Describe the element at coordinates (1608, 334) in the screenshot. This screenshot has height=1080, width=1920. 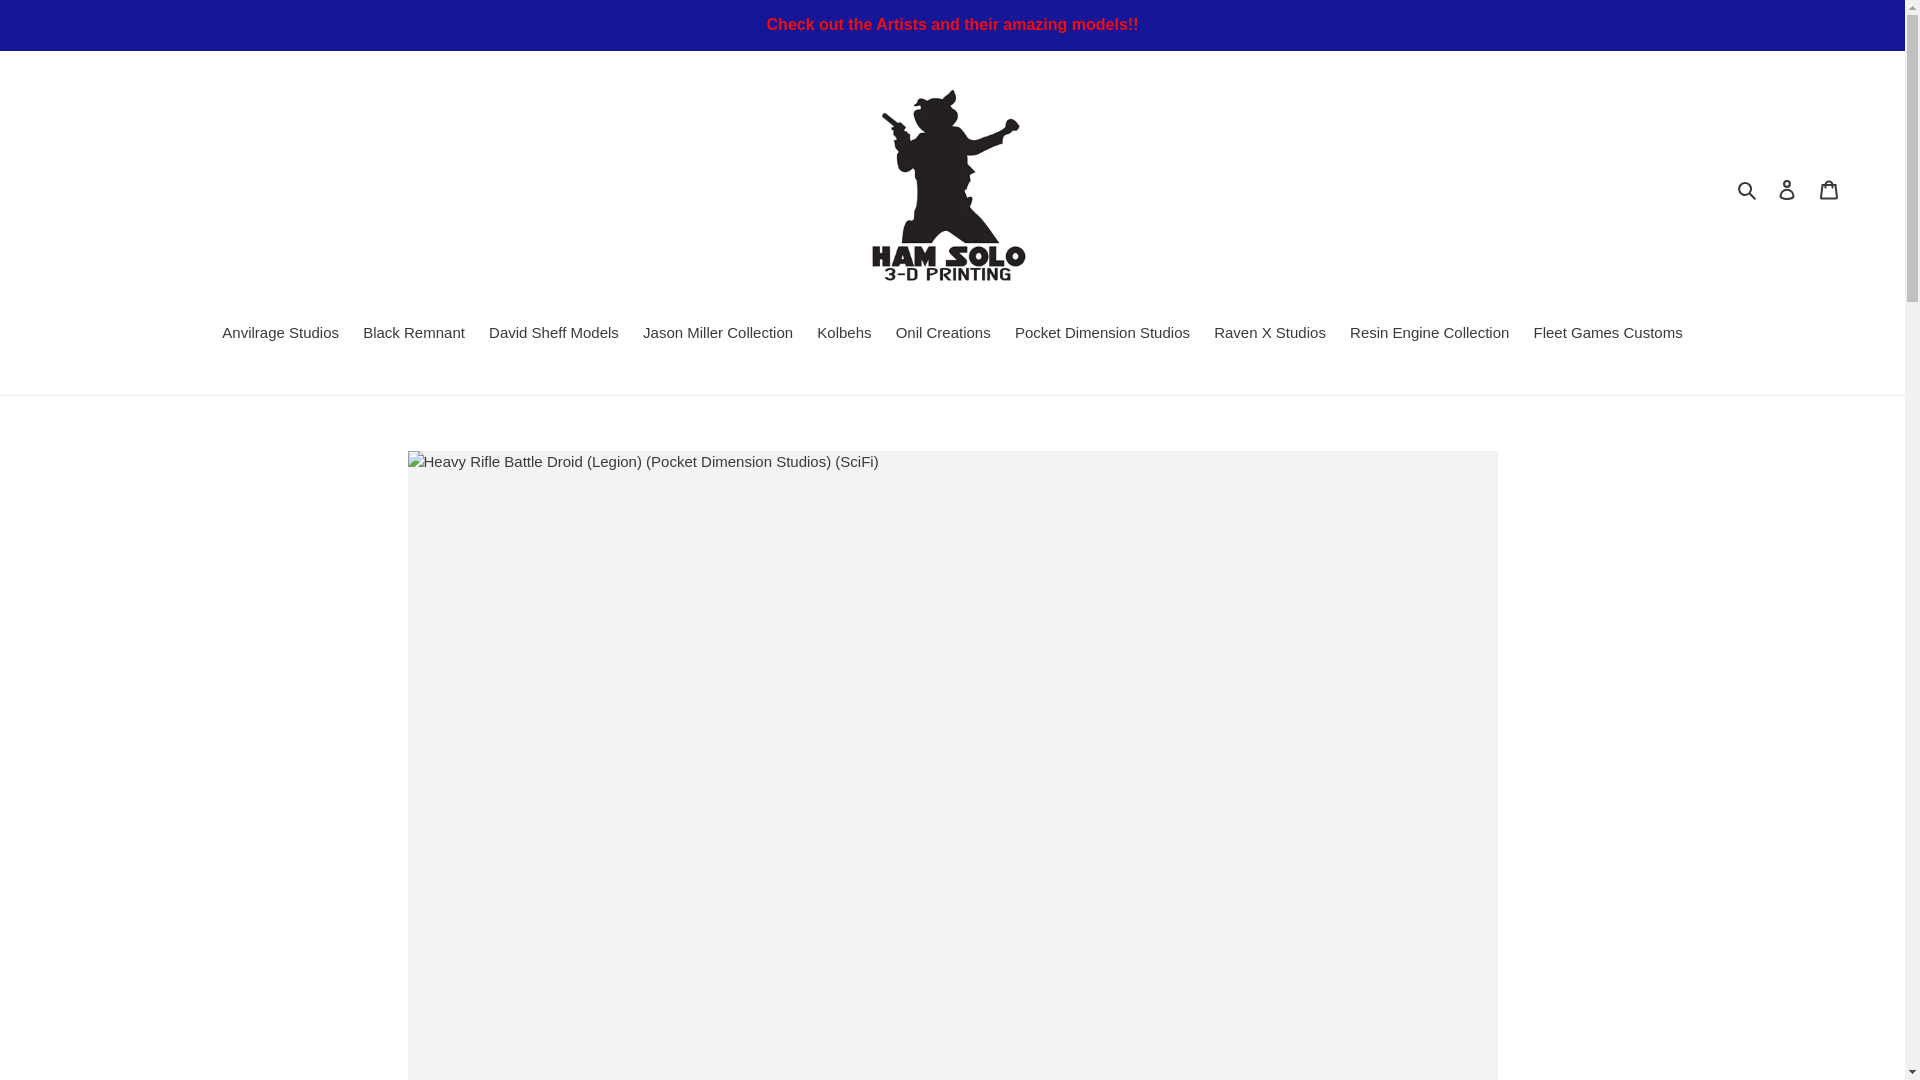
I see `Fleet Games Customs` at that location.